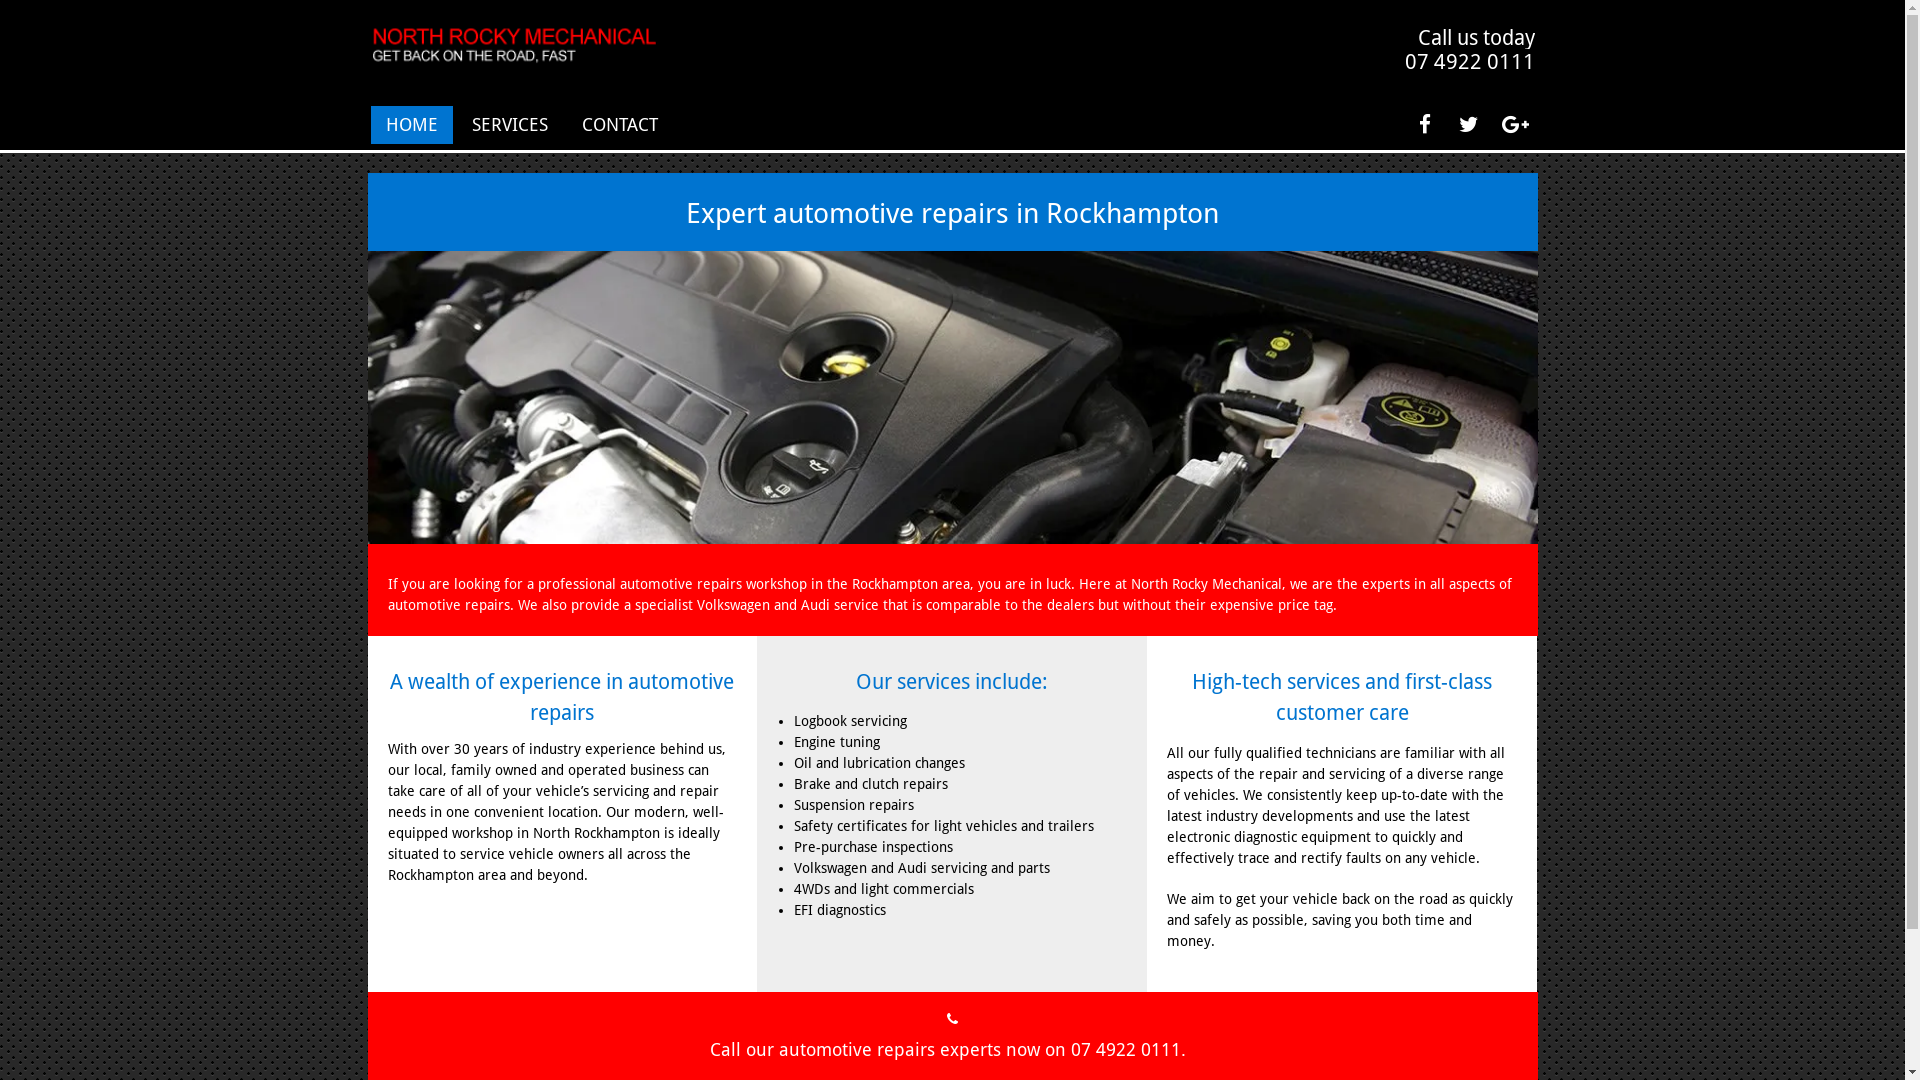 This screenshot has width=1920, height=1080. I want to click on SERVICES, so click(510, 125).